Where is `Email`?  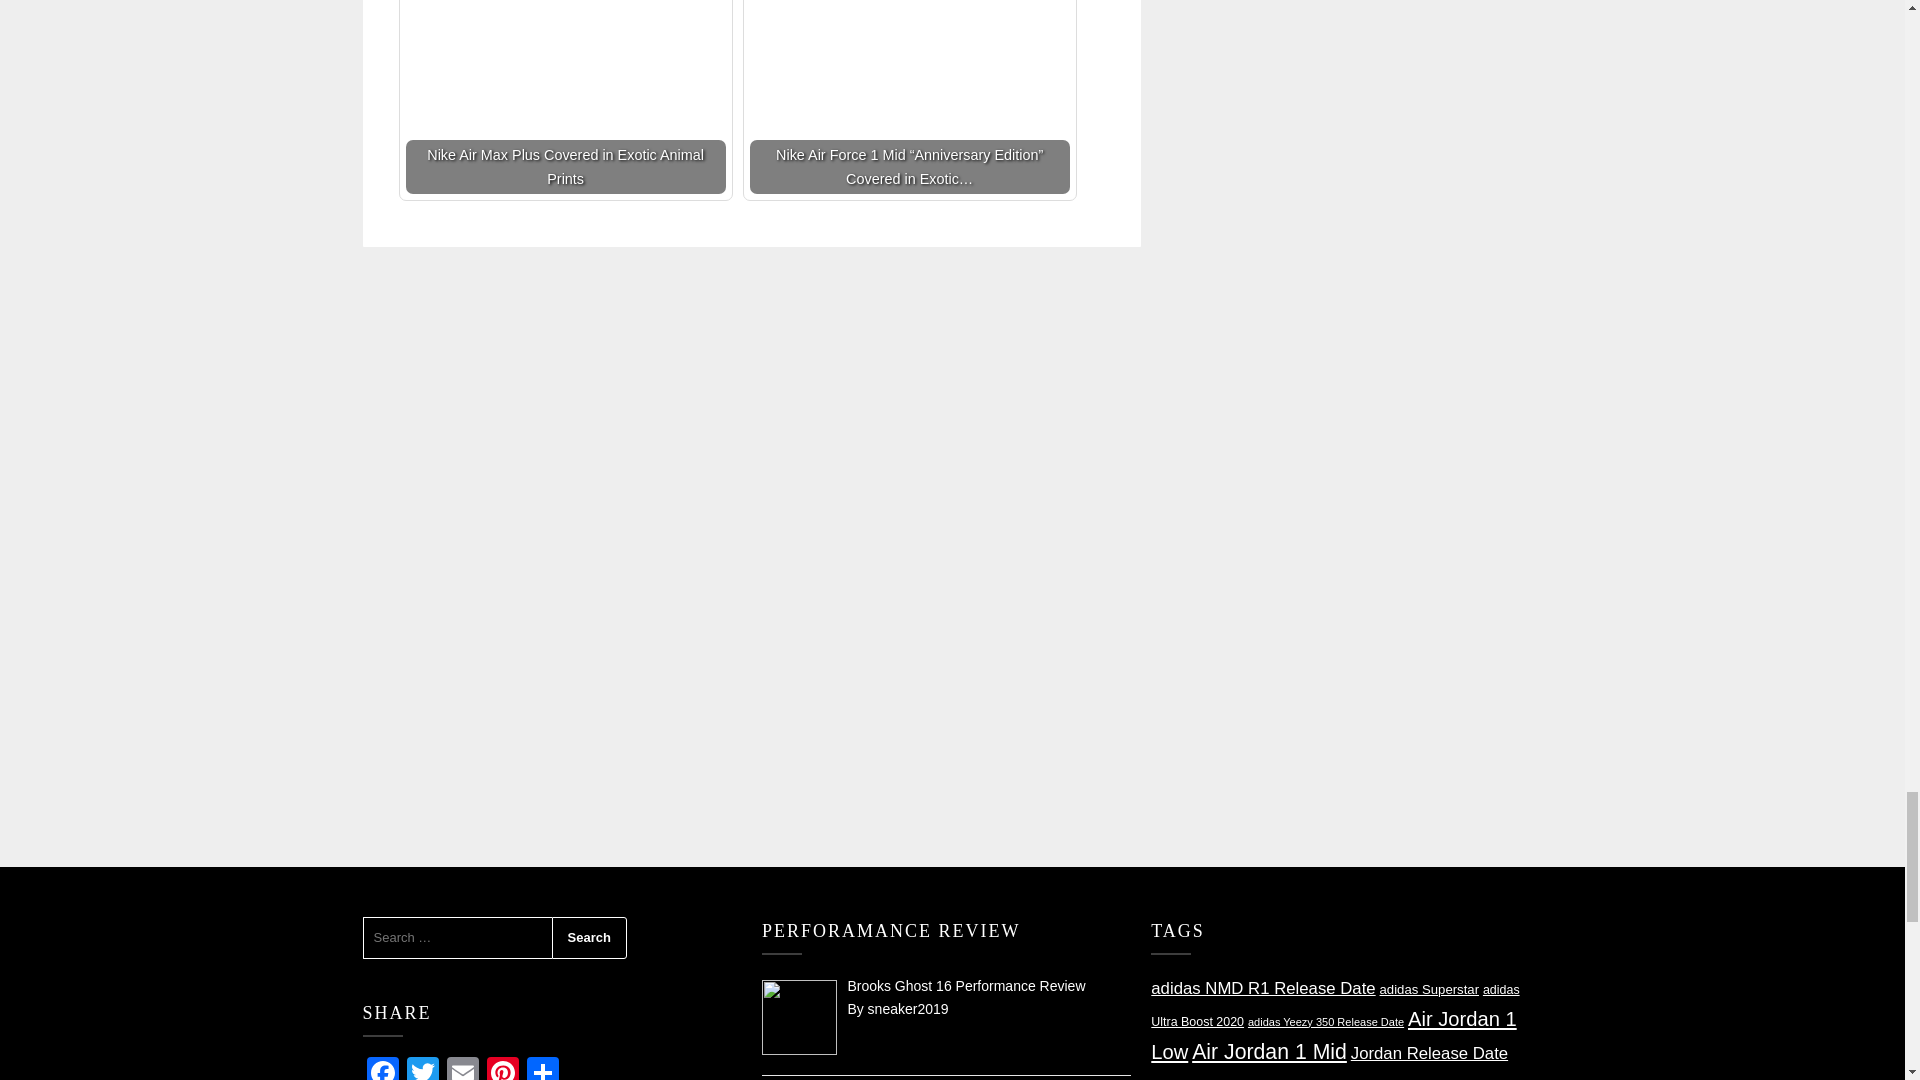 Email is located at coordinates (461, 1068).